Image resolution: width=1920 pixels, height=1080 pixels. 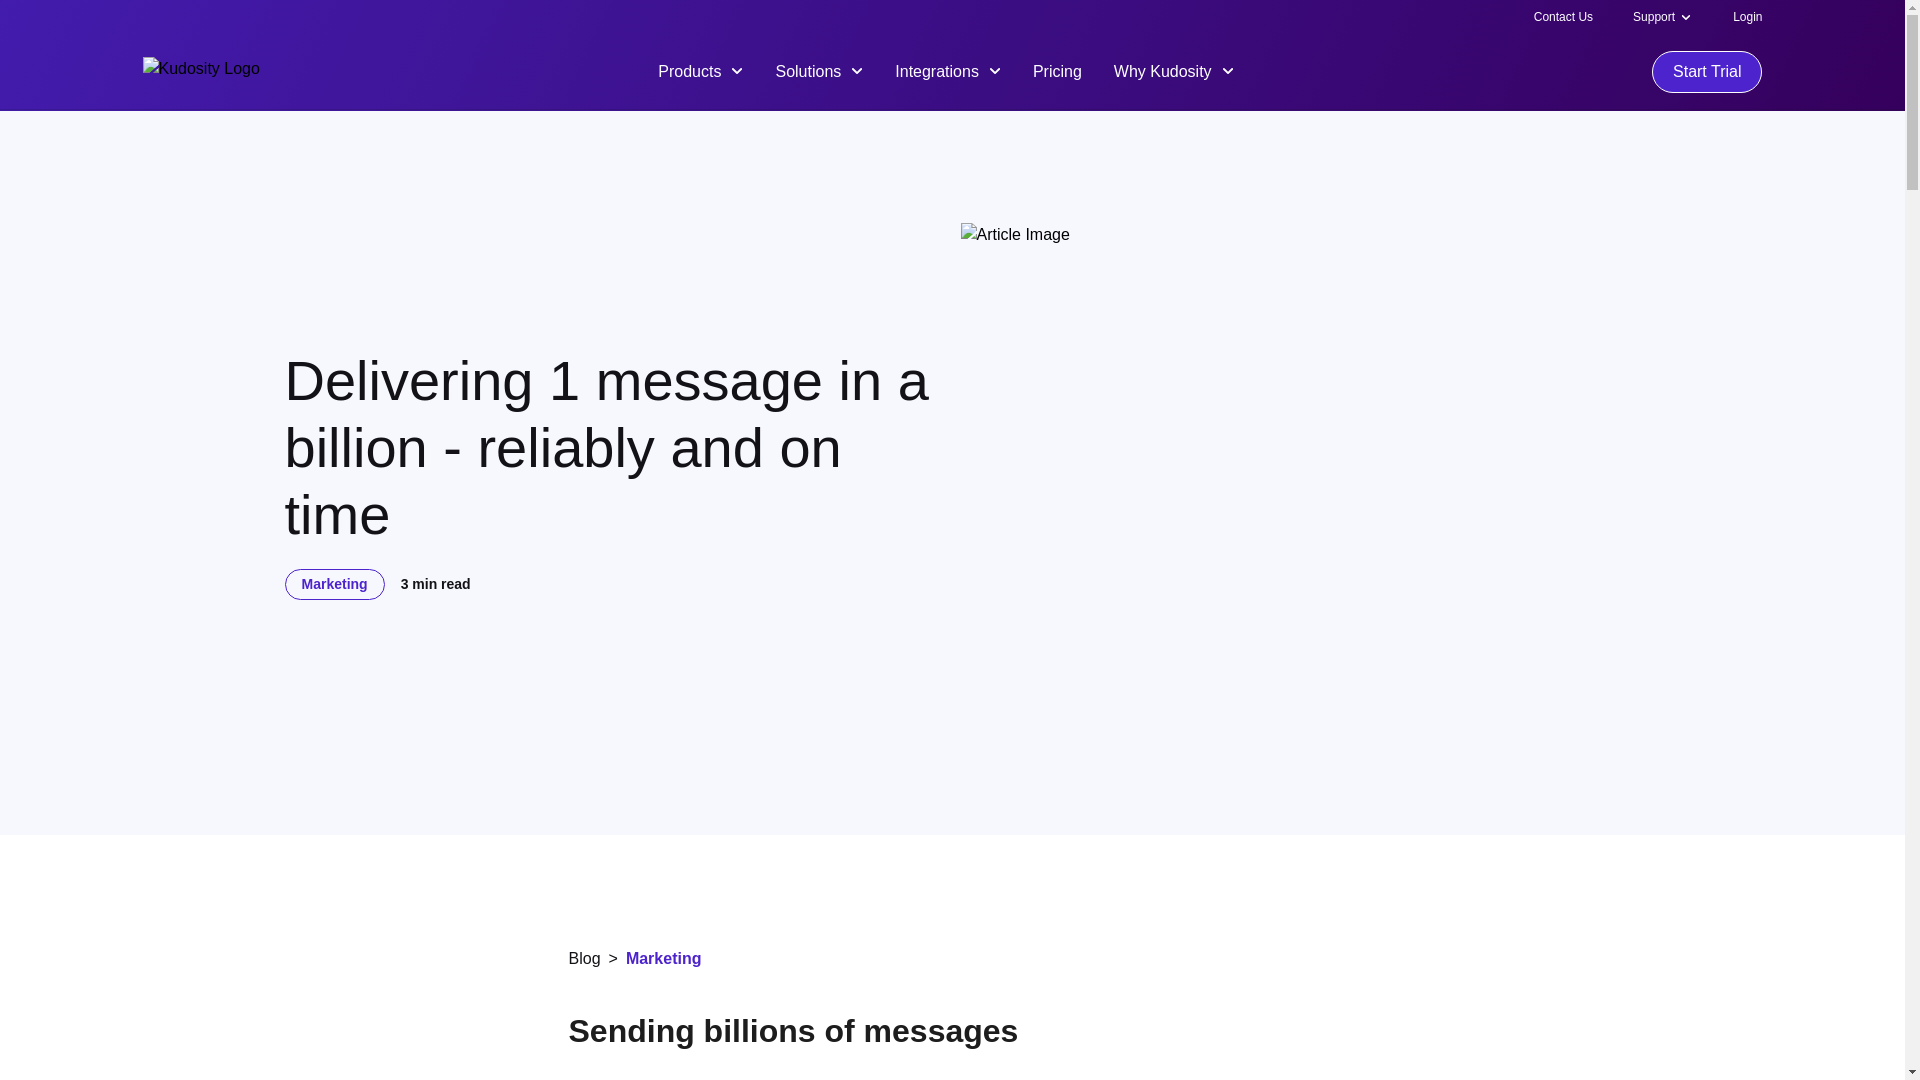 What do you see at coordinates (1654, 16) in the screenshot?
I see `Support` at bounding box center [1654, 16].